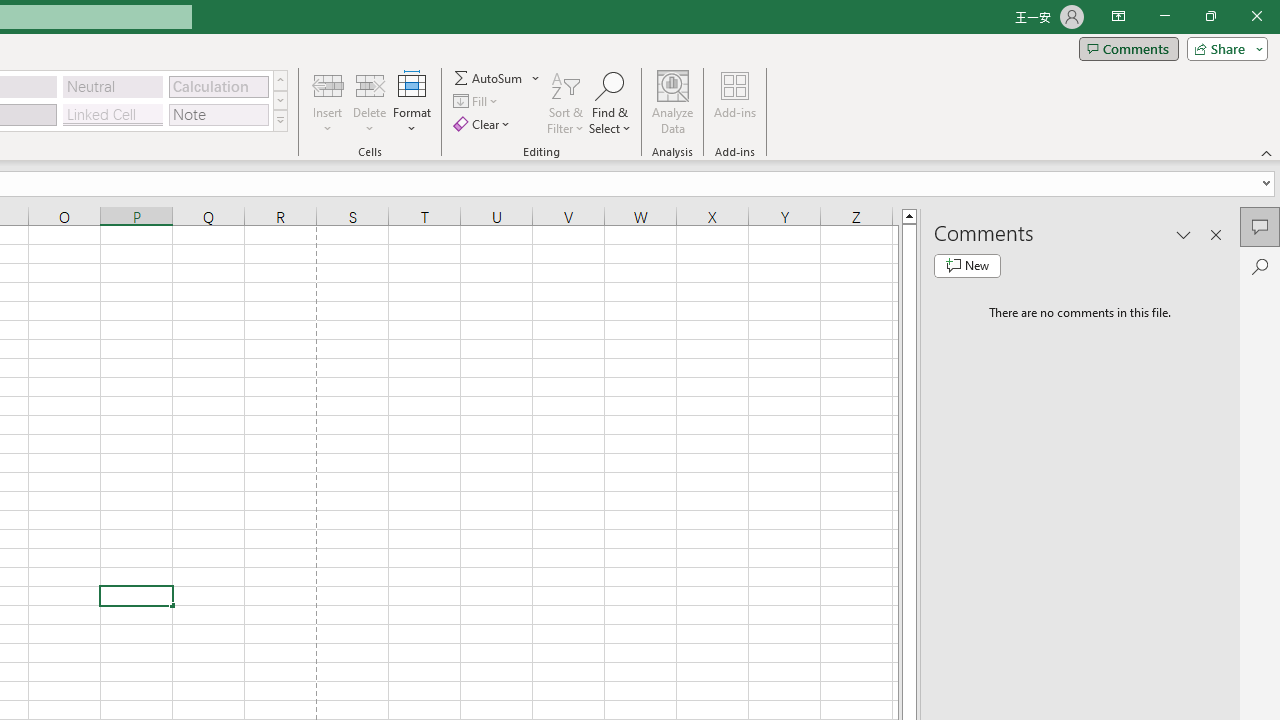  What do you see at coordinates (610, 102) in the screenshot?
I see `Find & Select` at bounding box center [610, 102].